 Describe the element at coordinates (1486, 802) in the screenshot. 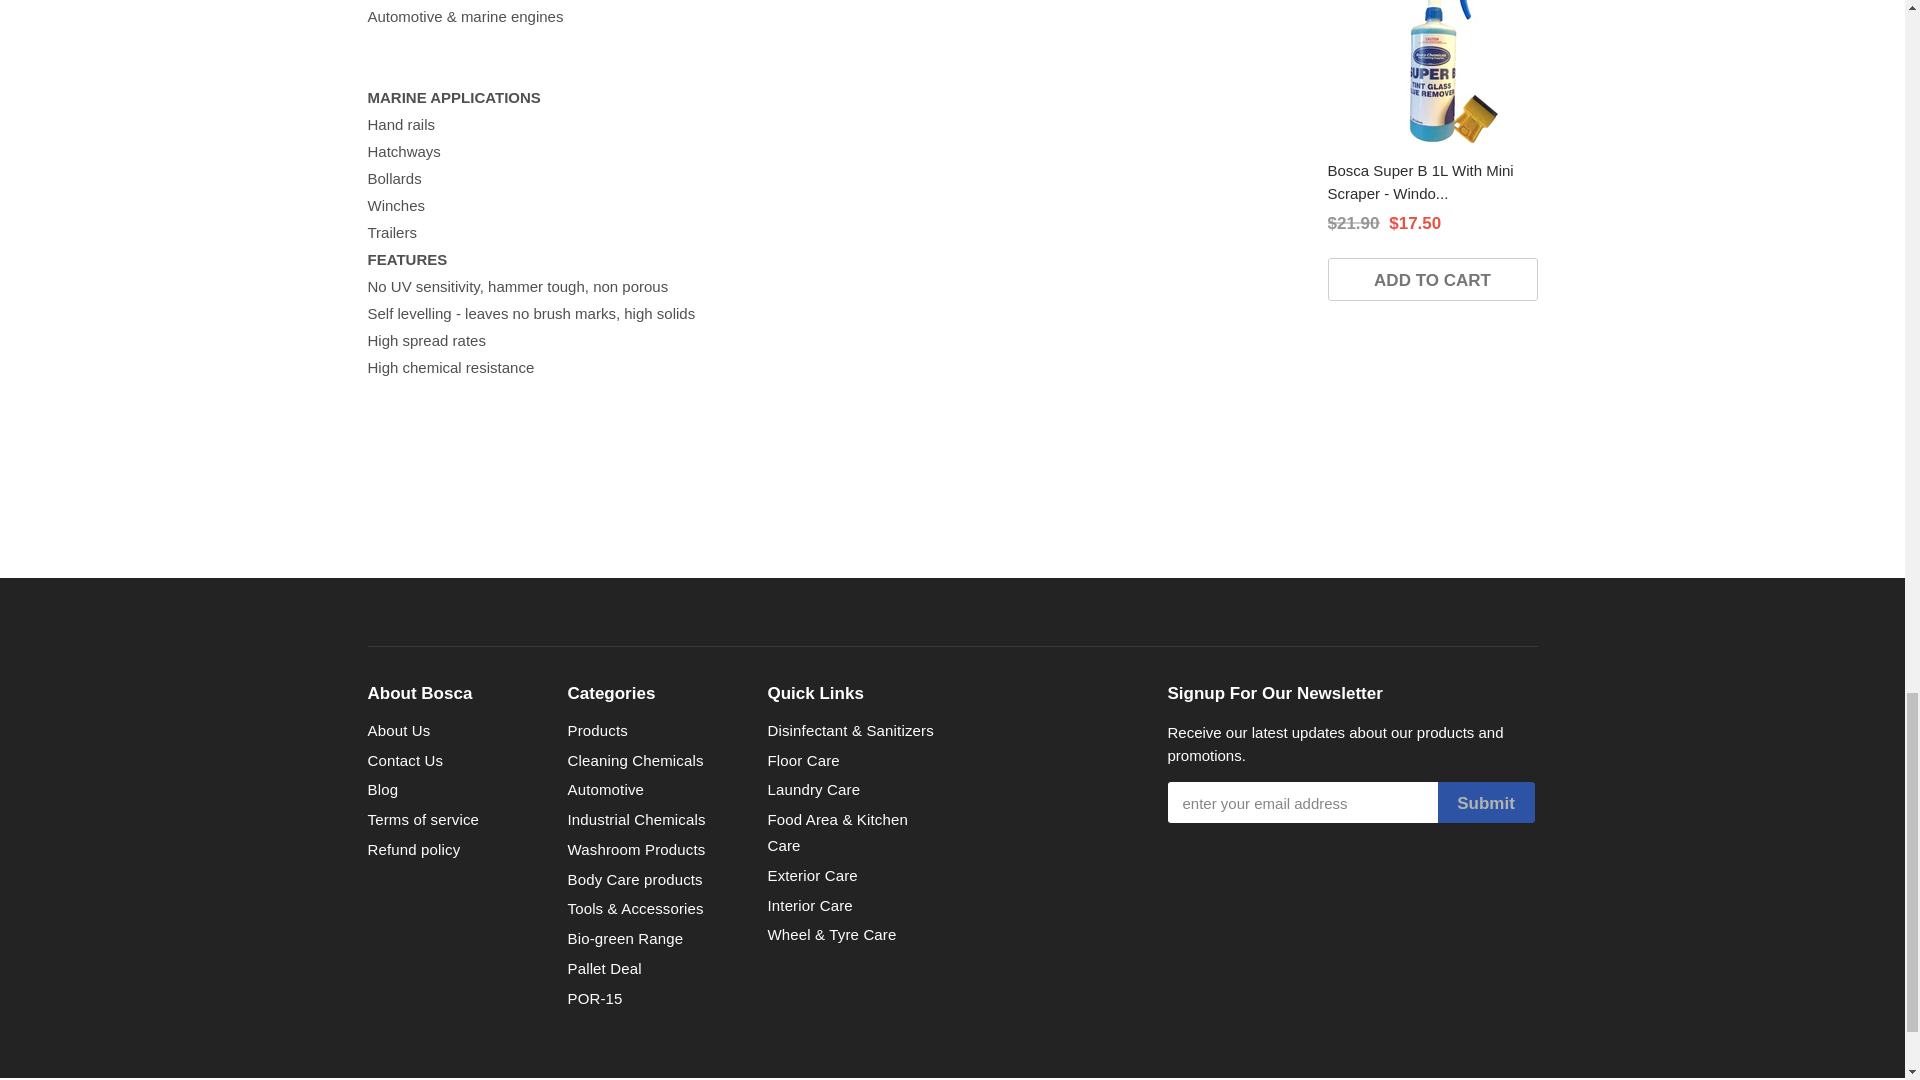

I see `Submit` at that location.